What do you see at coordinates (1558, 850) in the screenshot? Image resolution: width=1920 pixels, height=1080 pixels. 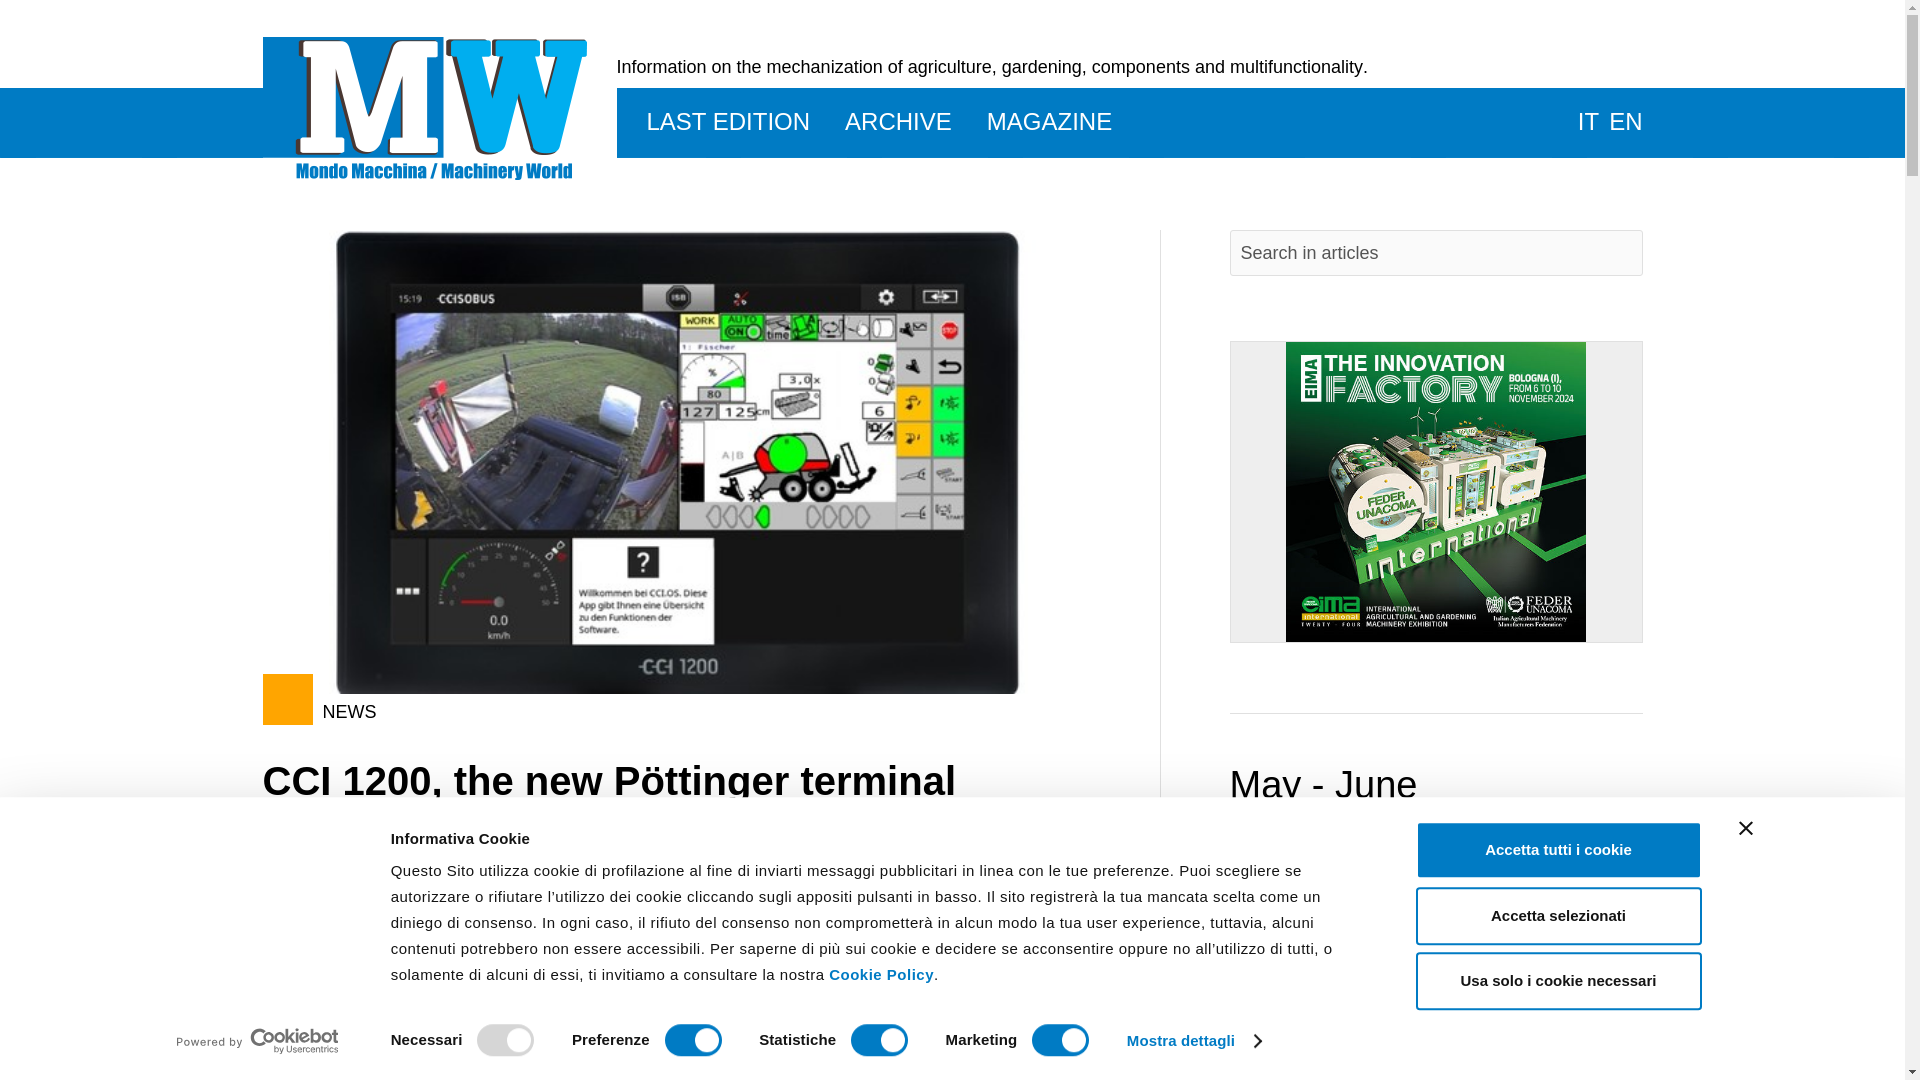 I see `Accetta tutti i cookie` at bounding box center [1558, 850].